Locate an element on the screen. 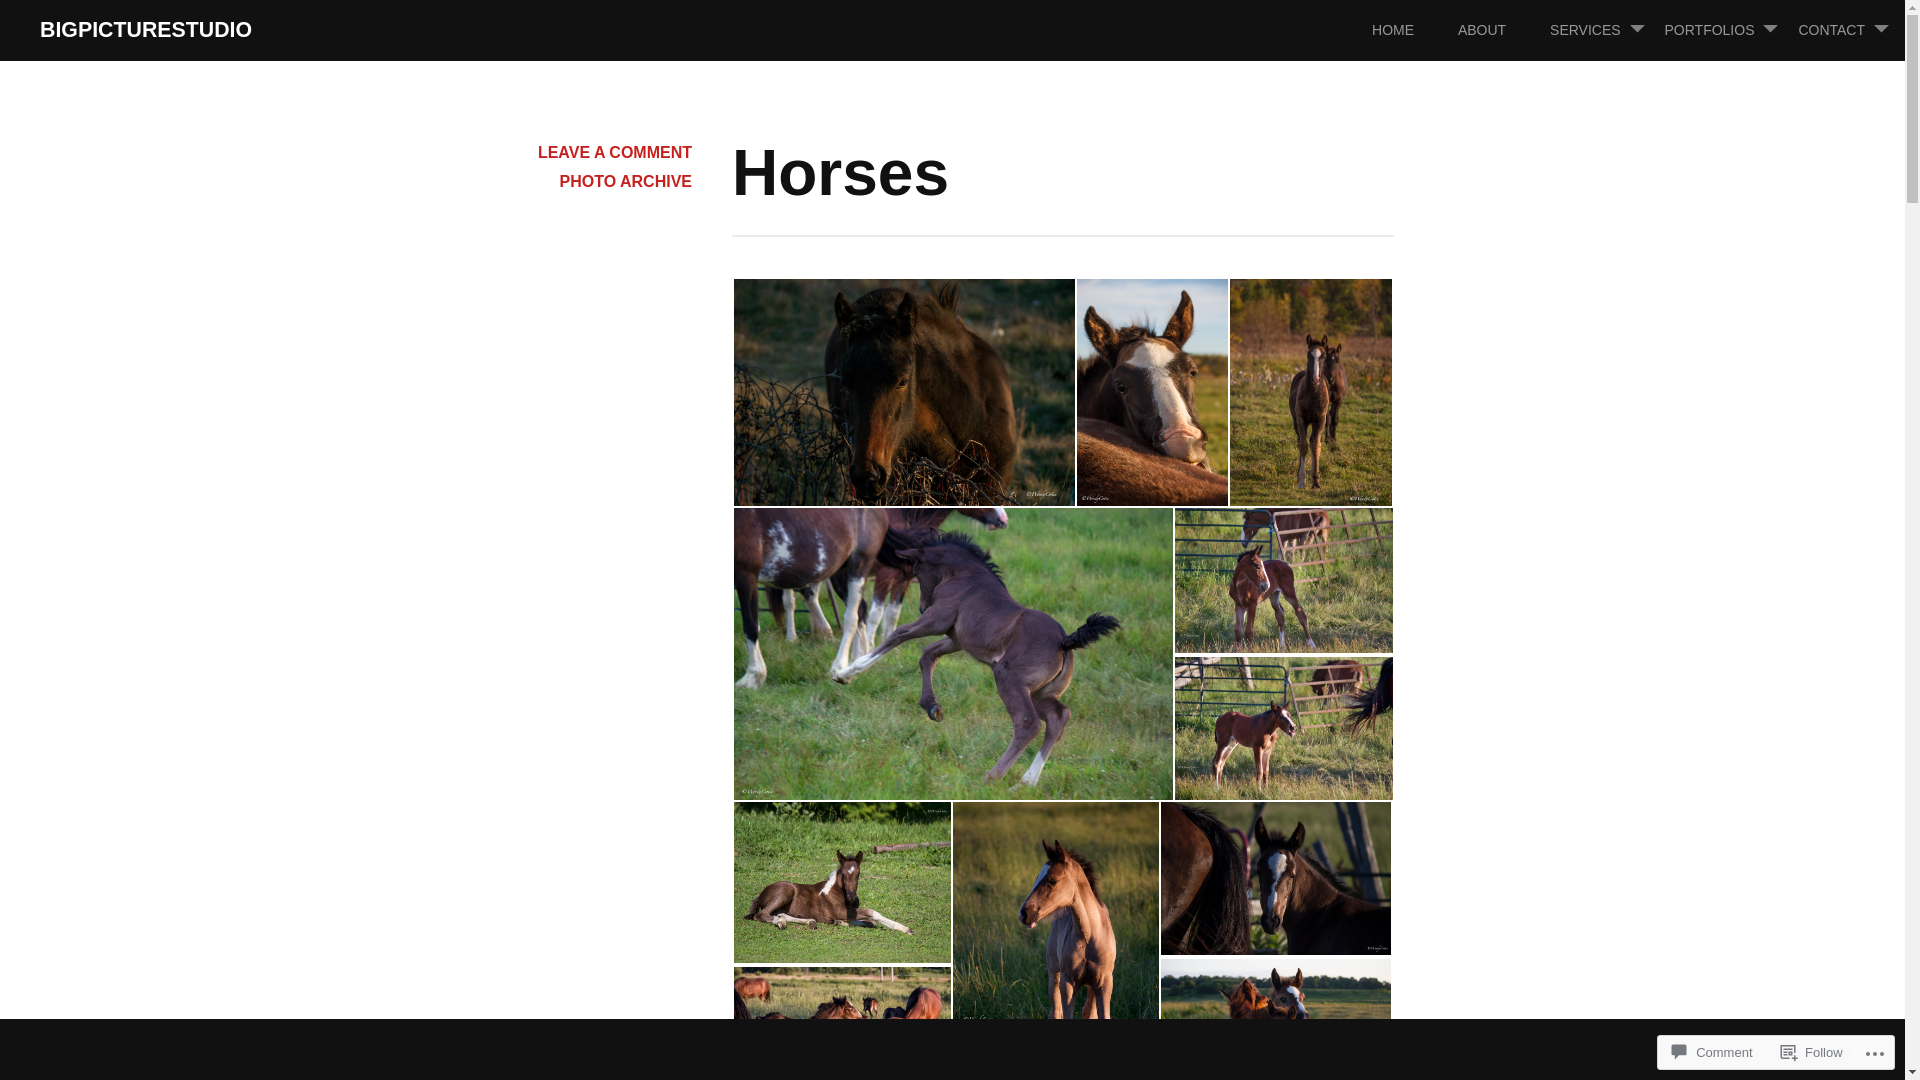 This screenshot has height=1080, width=1920. Create a website or blog at WordPress.com is located at coordinates (1858, 1049).